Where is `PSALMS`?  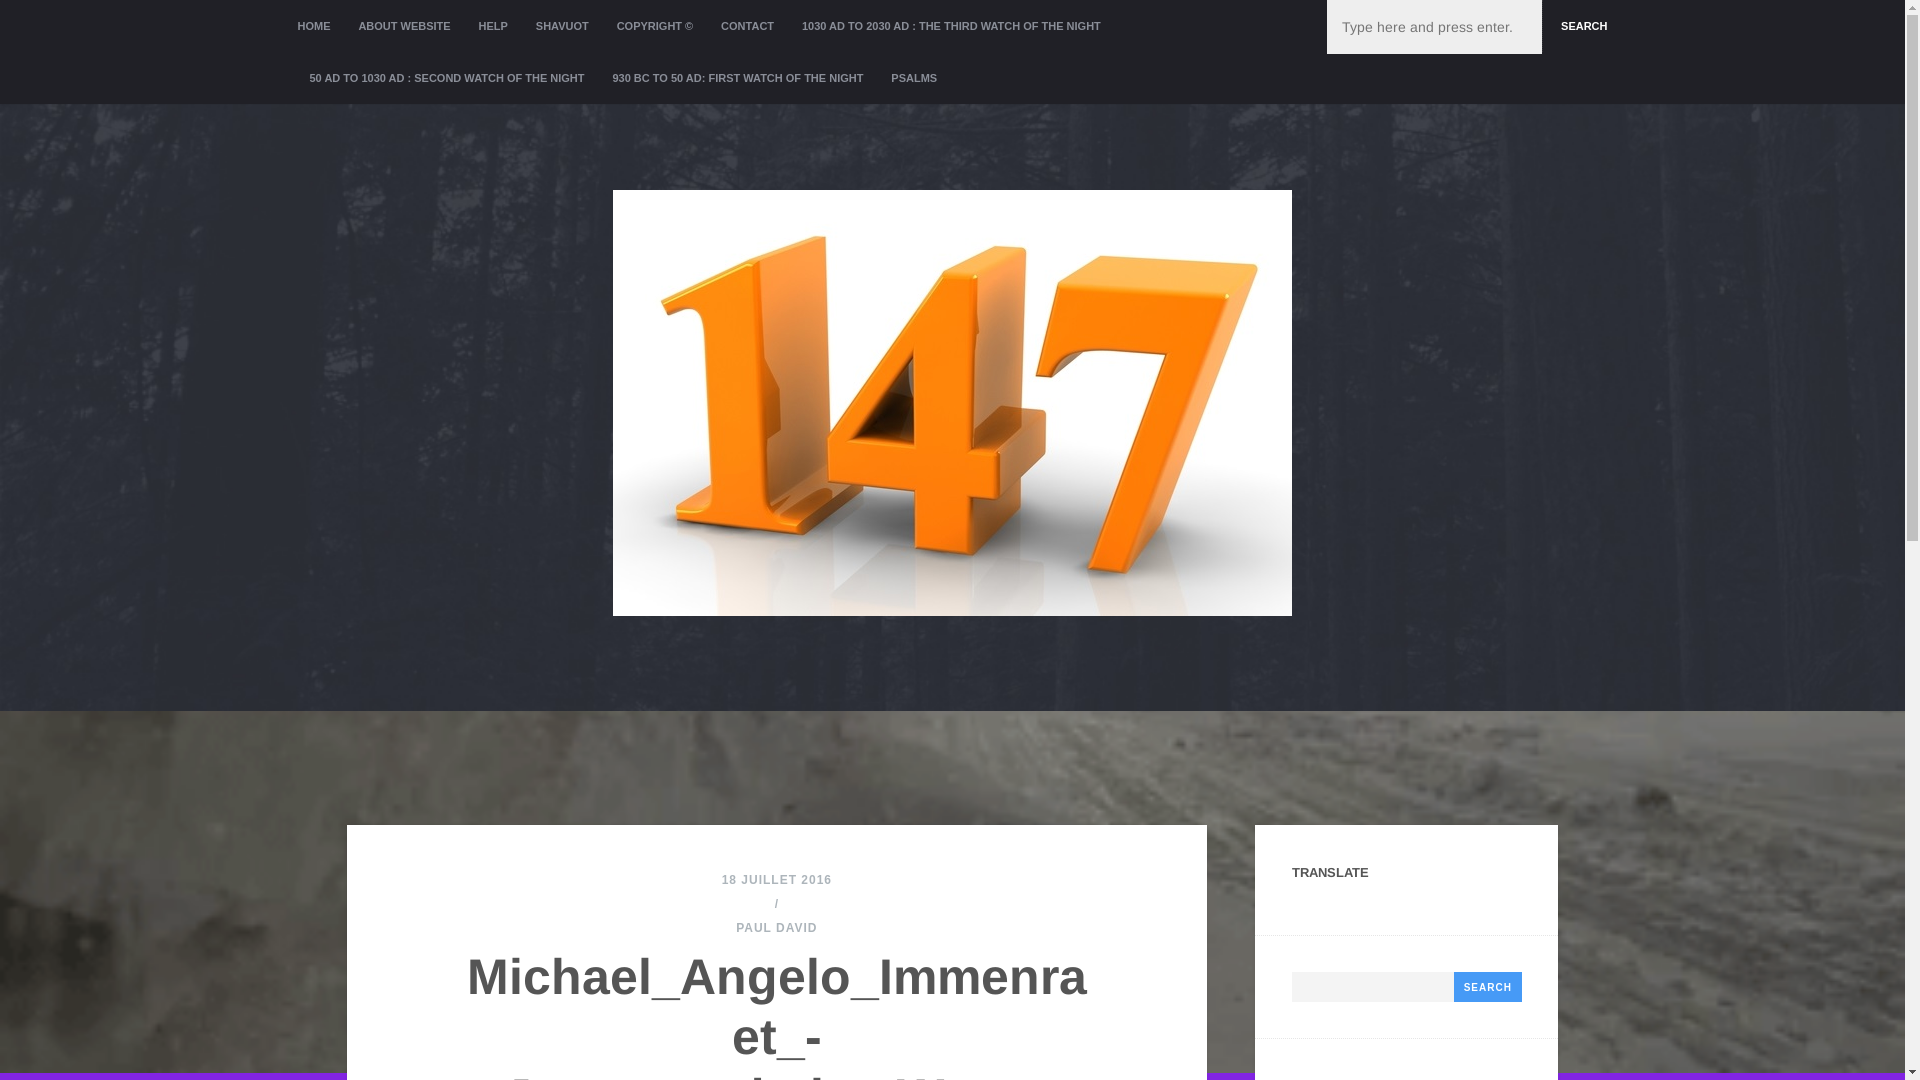
PSALMS is located at coordinates (914, 78).